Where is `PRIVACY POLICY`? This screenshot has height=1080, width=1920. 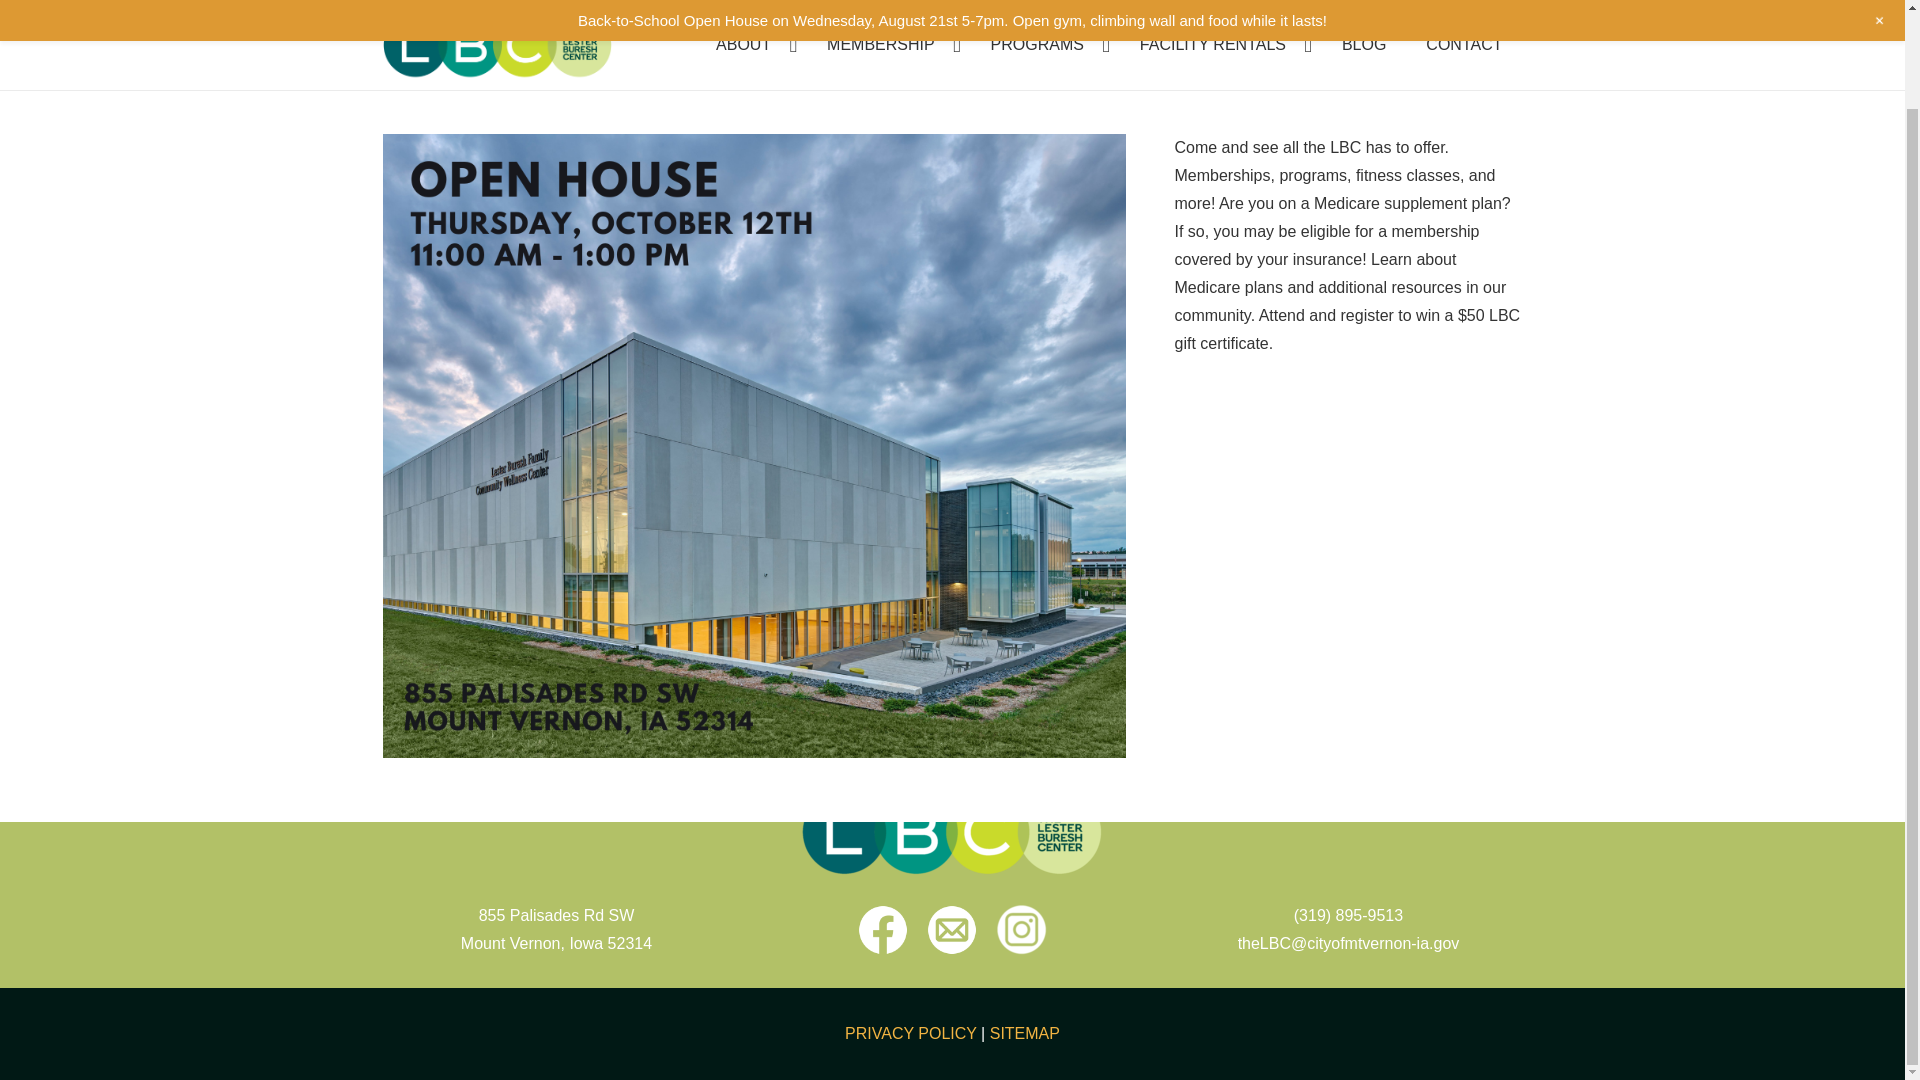
PRIVACY POLICY is located at coordinates (910, 1033).